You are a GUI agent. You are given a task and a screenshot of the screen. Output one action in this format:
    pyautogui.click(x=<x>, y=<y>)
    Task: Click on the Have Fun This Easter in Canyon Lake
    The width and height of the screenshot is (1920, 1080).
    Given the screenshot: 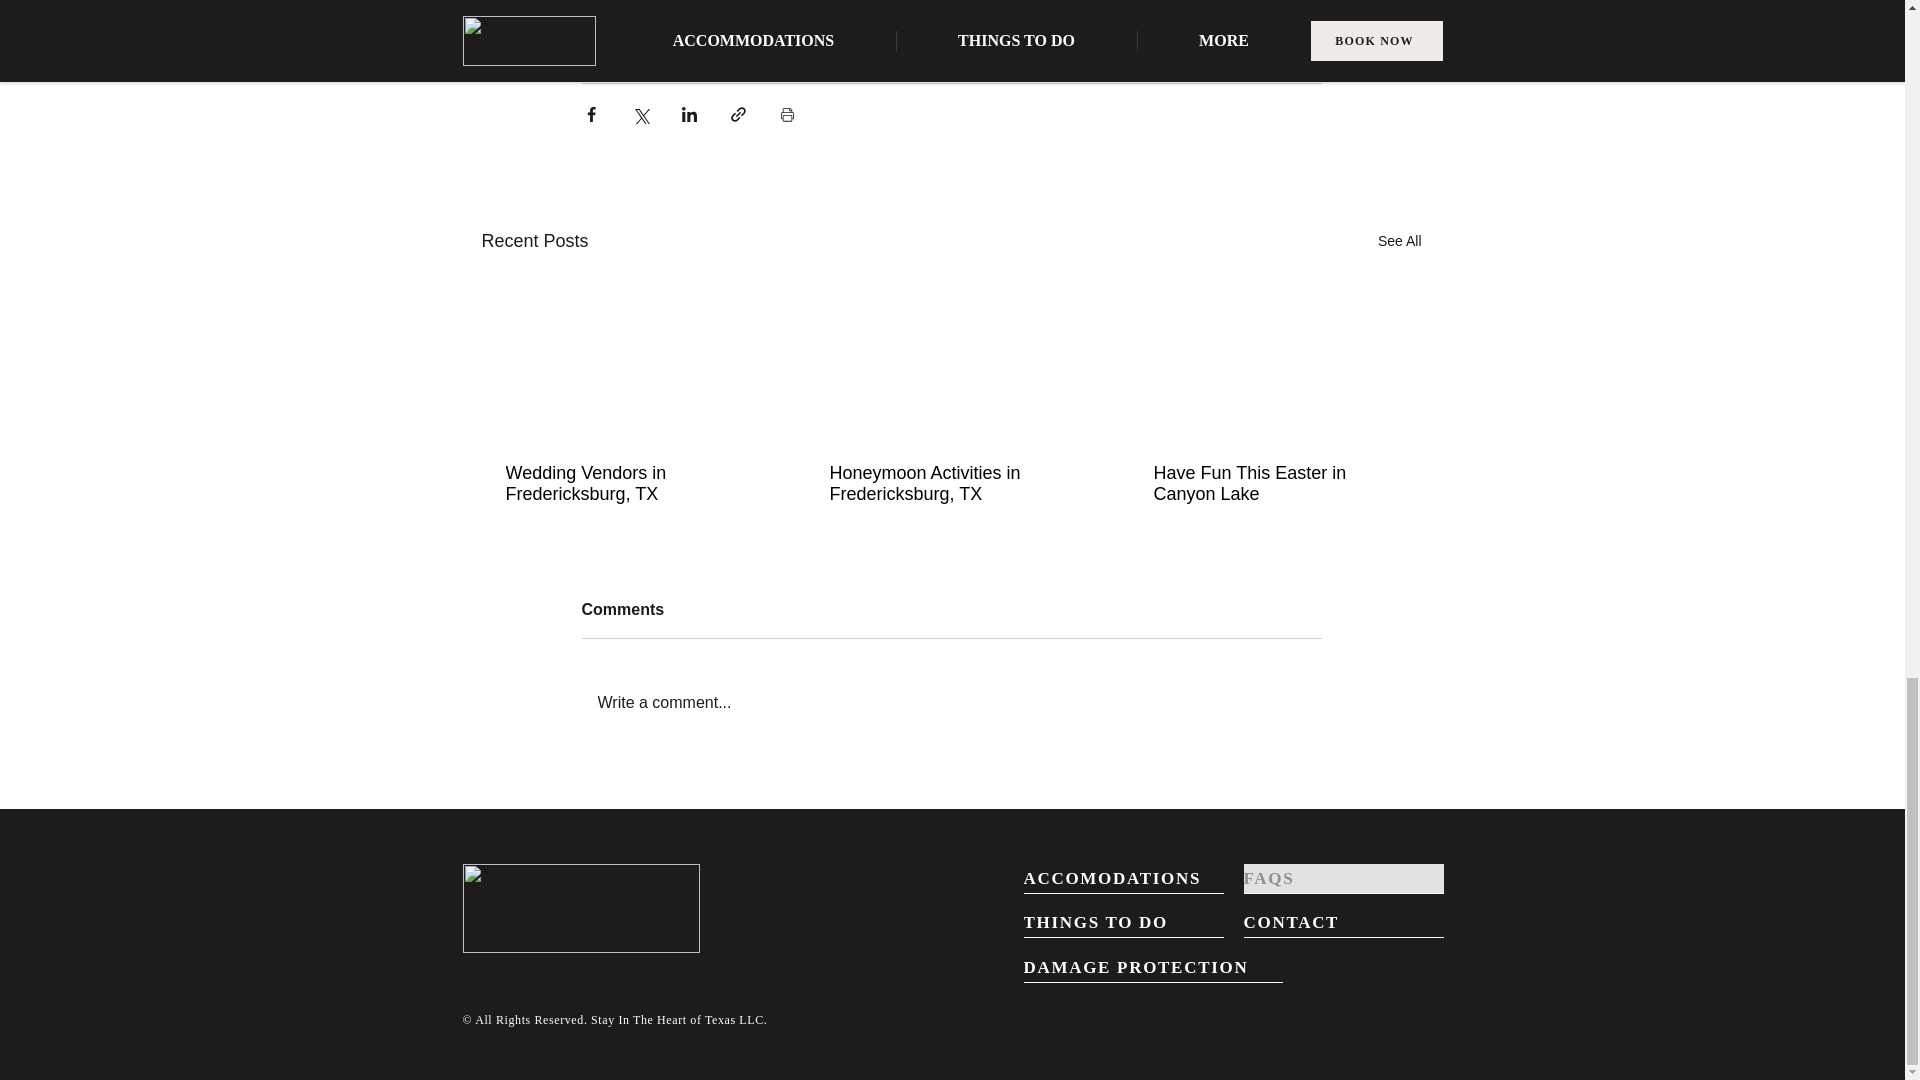 What is the action you would take?
    pyautogui.click(x=1274, y=484)
    